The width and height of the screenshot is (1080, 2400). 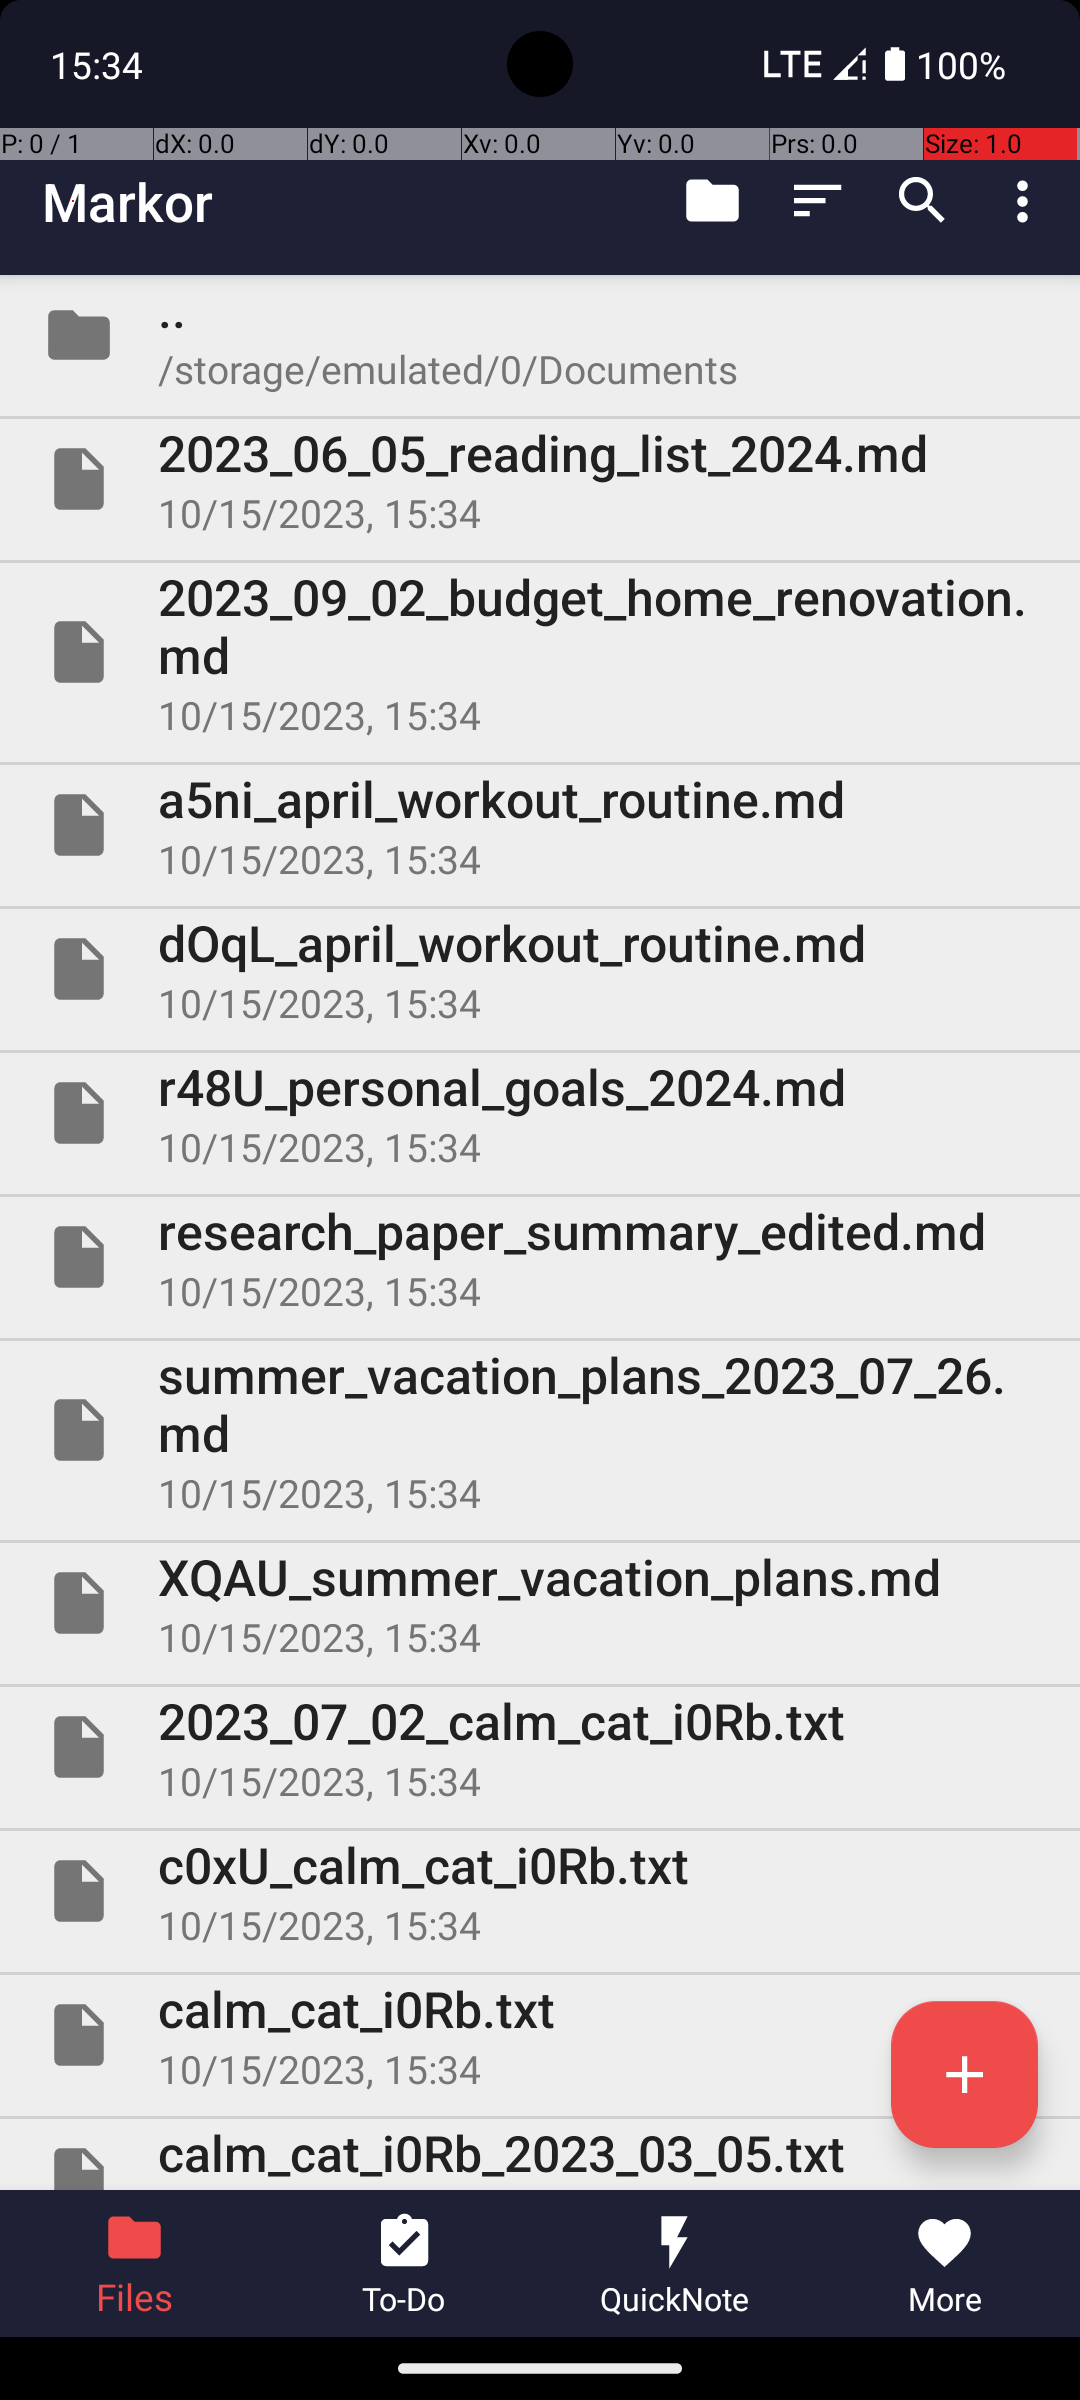 What do you see at coordinates (540, 2154) in the screenshot?
I see `File calm_cat_i0Rb_2023_03_05.txt ` at bounding box center [540, 2154].